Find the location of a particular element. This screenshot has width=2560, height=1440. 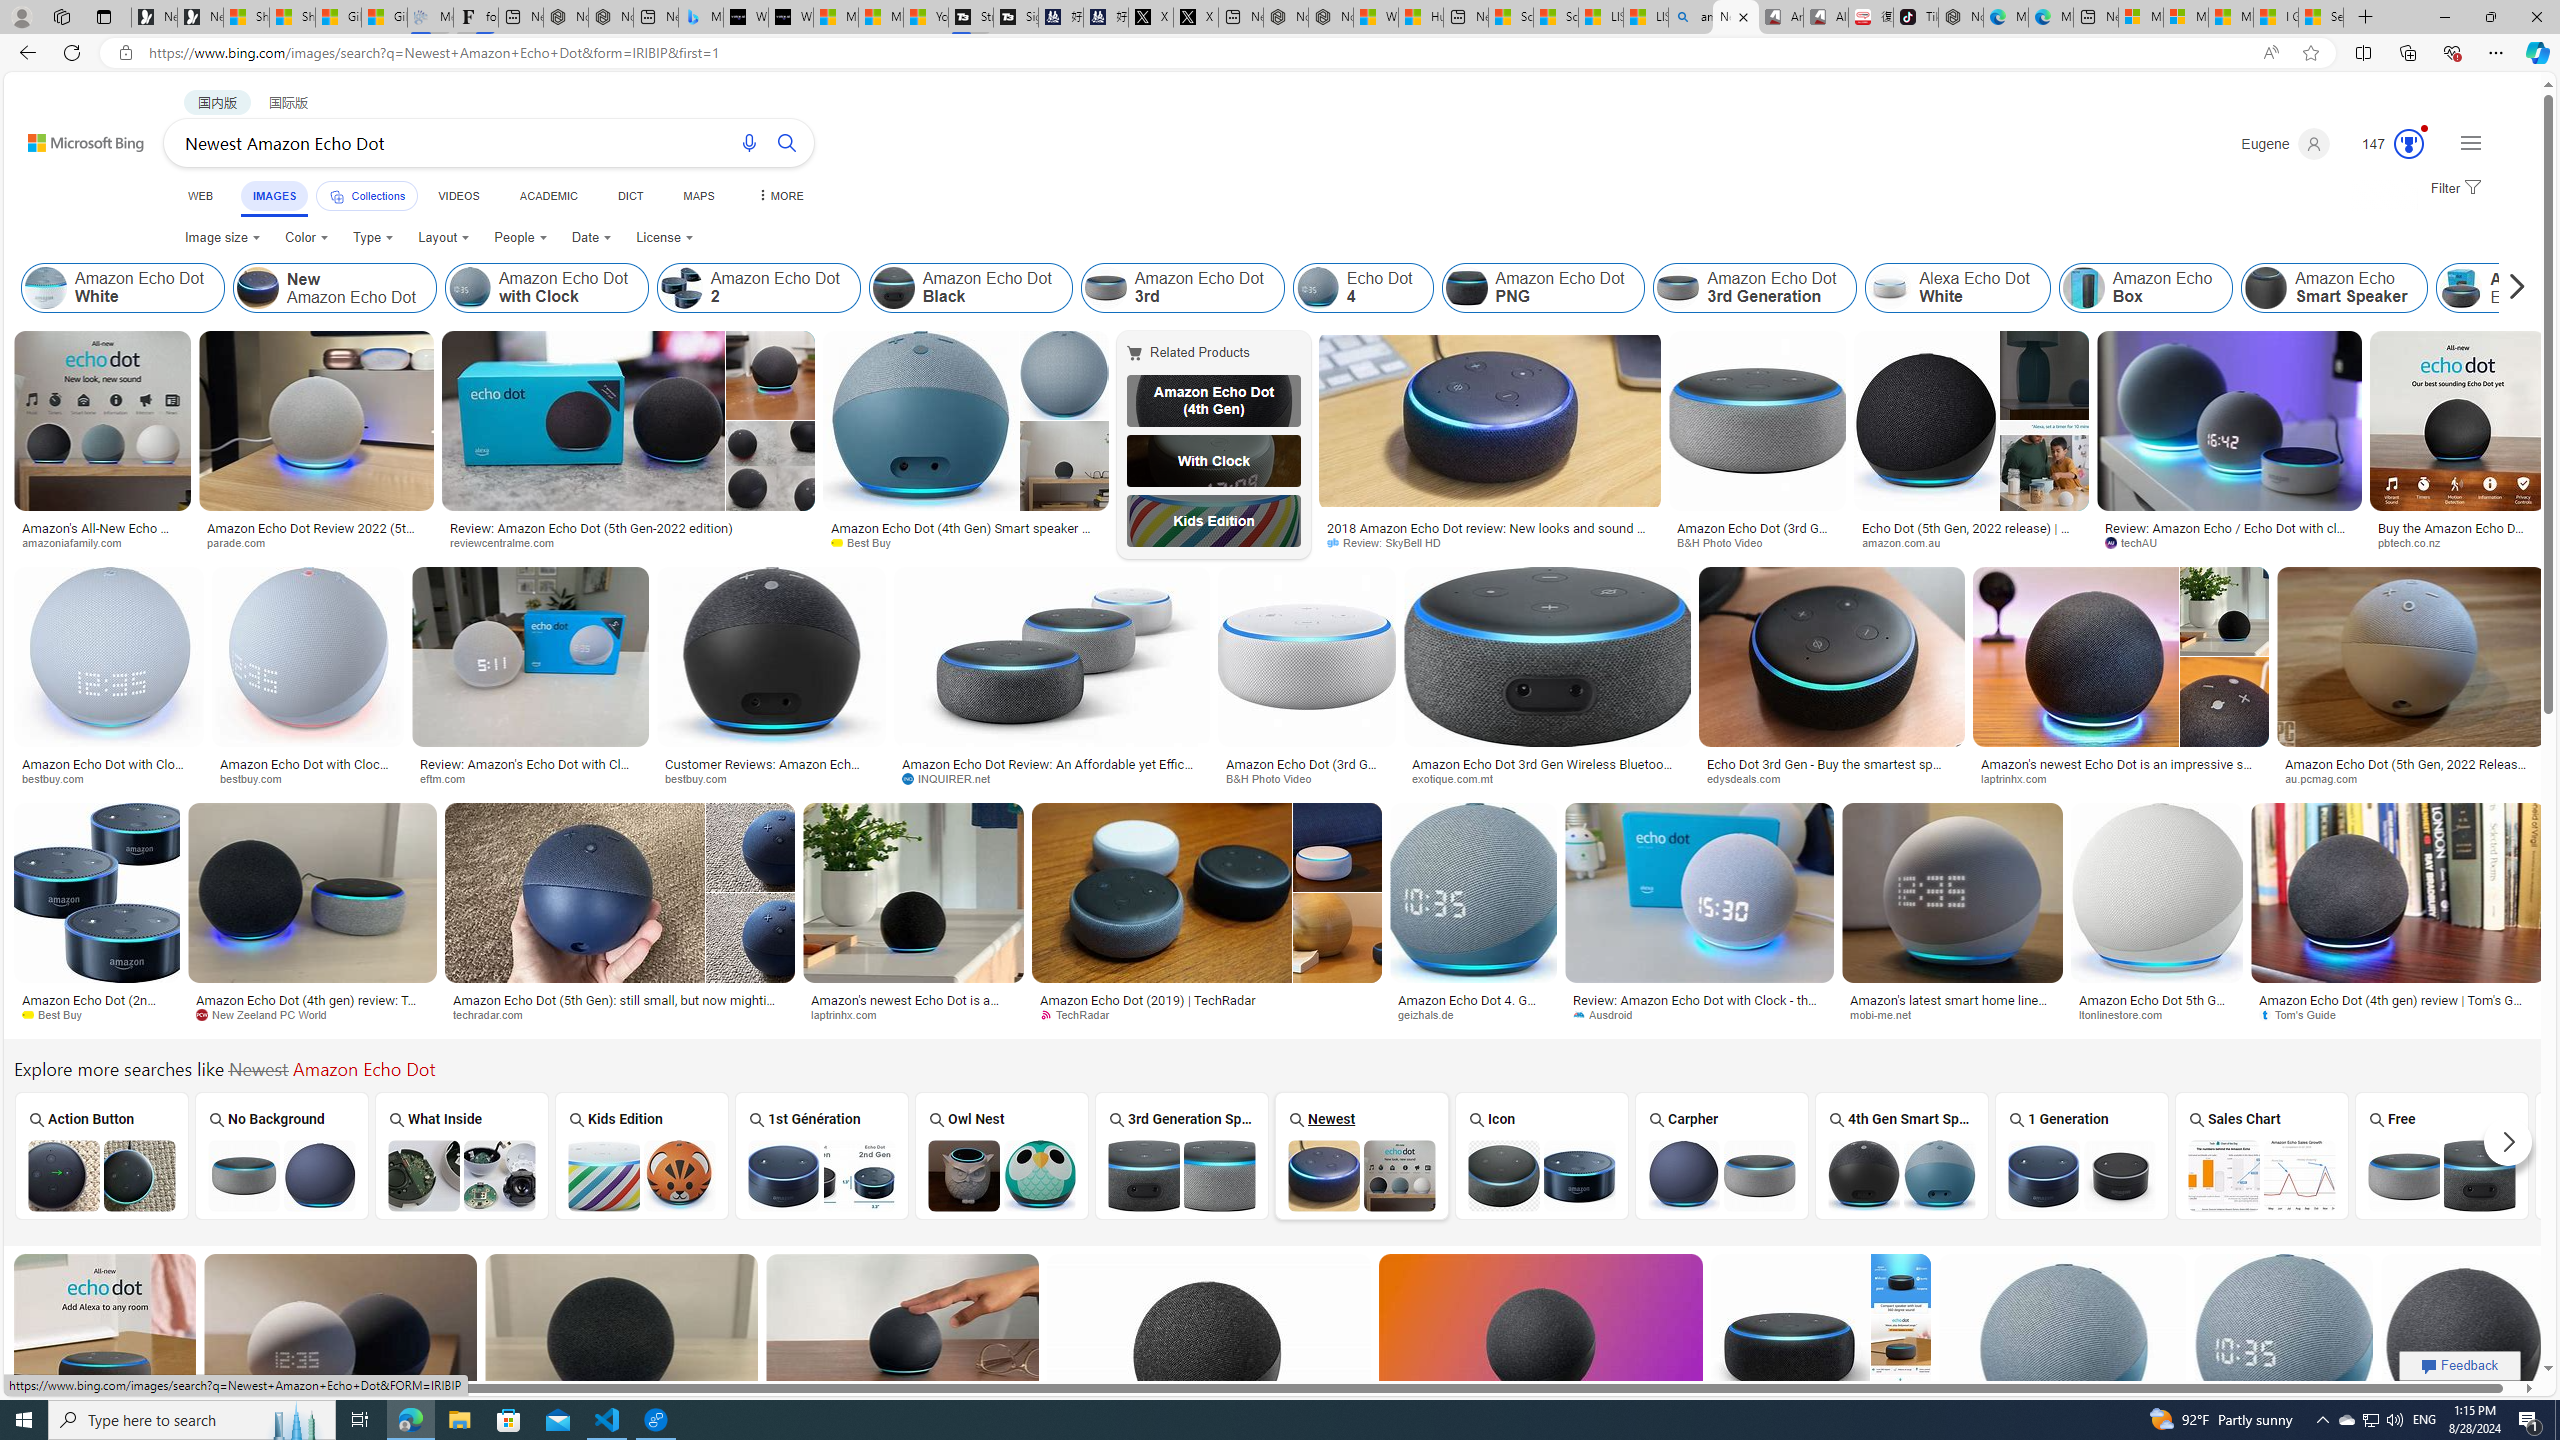

eftm.com is located at coordinates (450, 778).